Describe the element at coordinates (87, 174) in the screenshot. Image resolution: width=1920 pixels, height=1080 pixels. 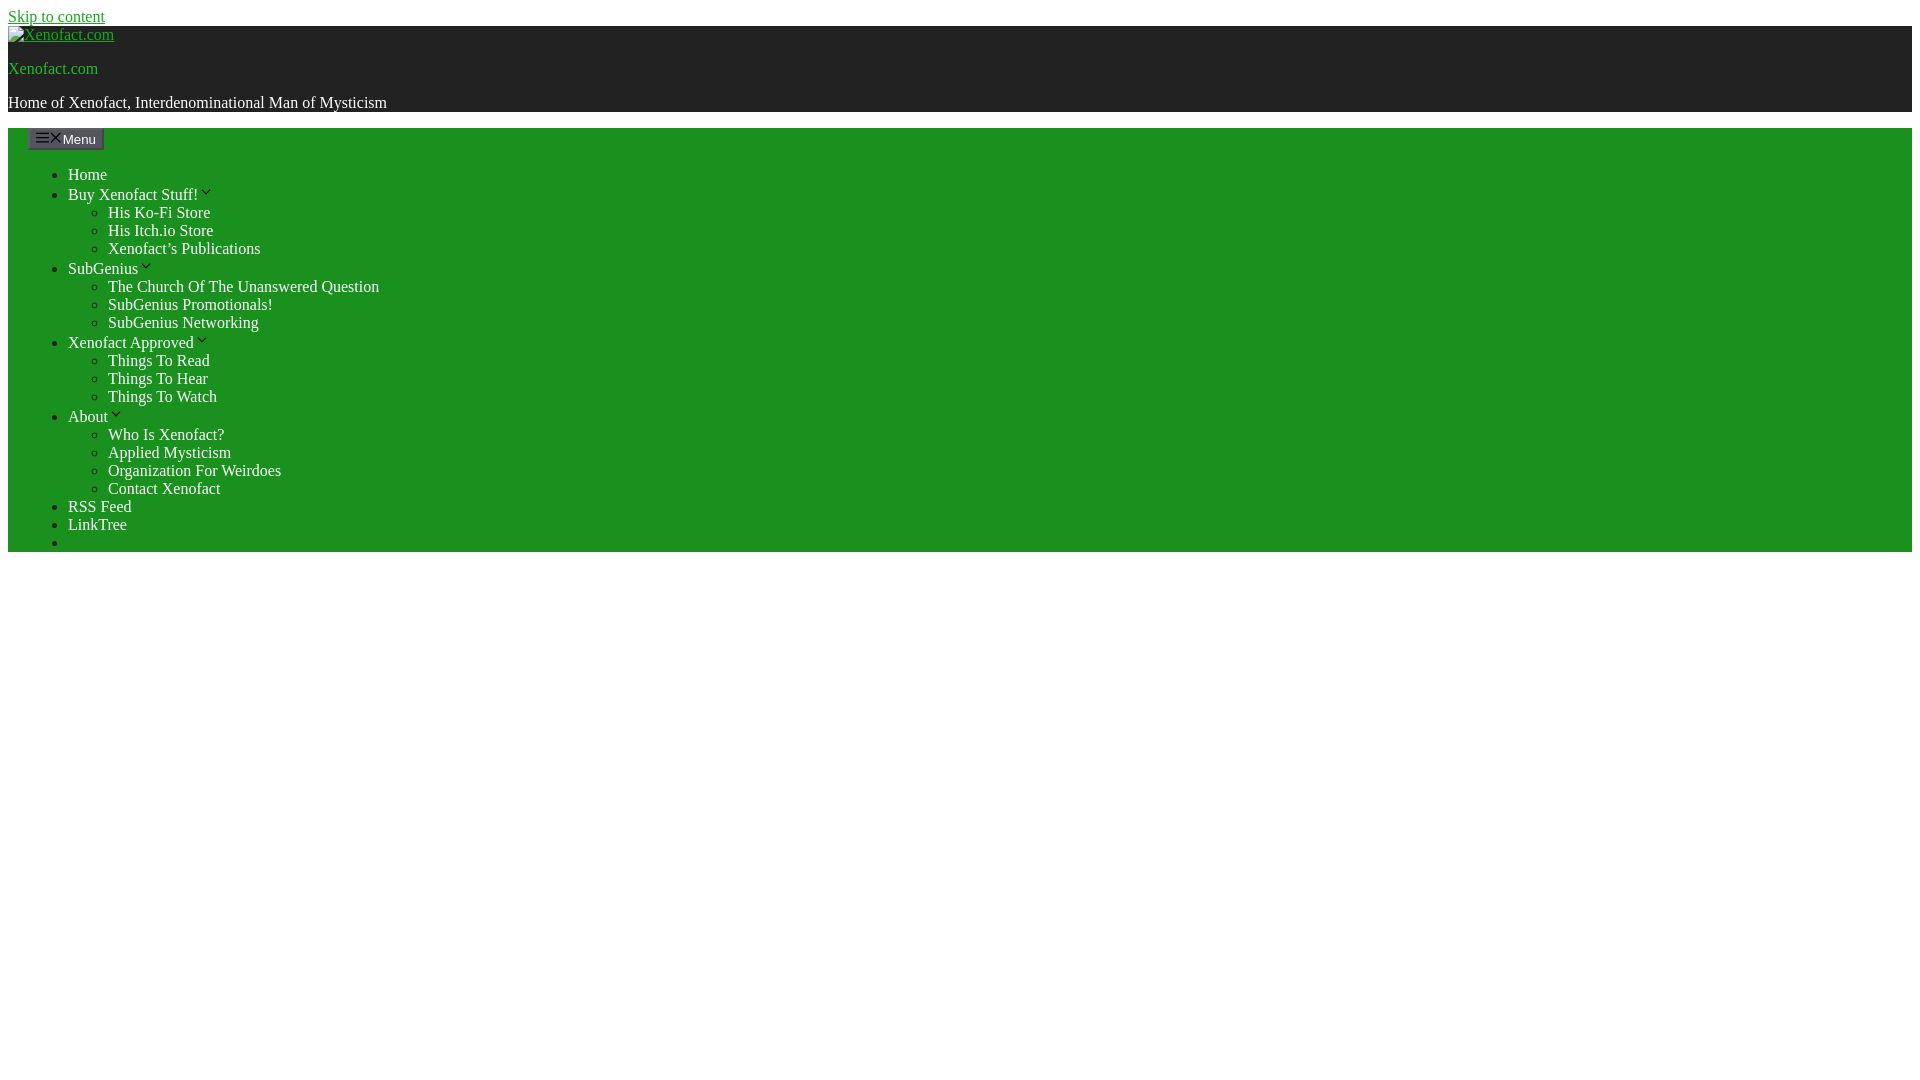
I see `Home` at that location.